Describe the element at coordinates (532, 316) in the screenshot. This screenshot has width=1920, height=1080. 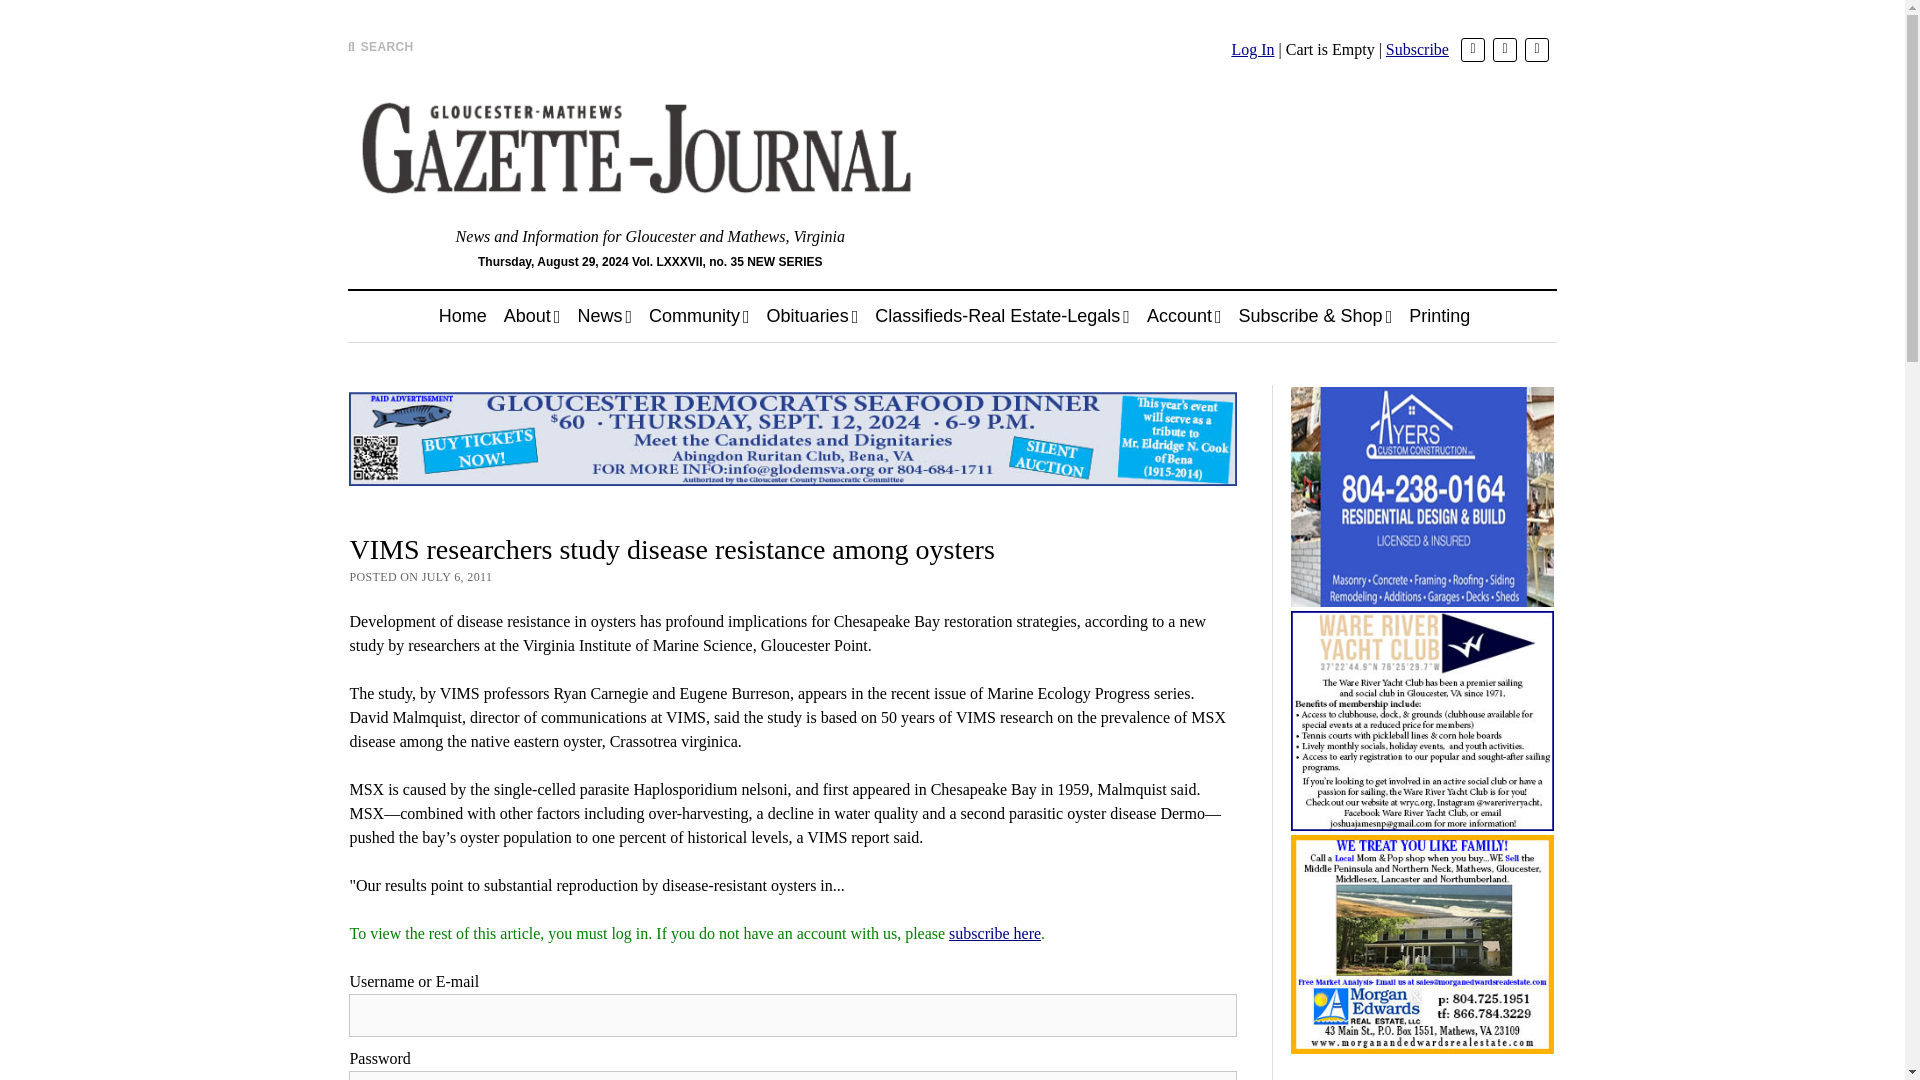
I see `About` at that location.